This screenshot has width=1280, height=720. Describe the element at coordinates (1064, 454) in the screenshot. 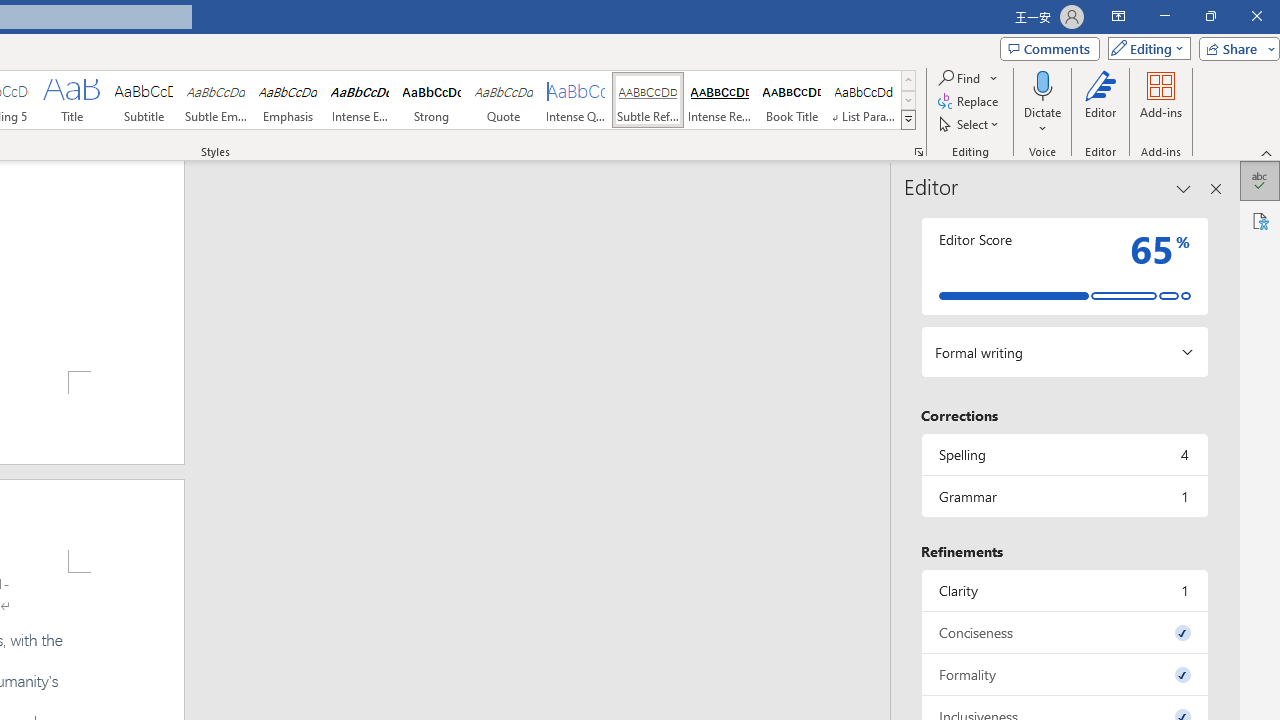

I see `Spelling, 4 issues. Press space or enter to review items.` at that location.